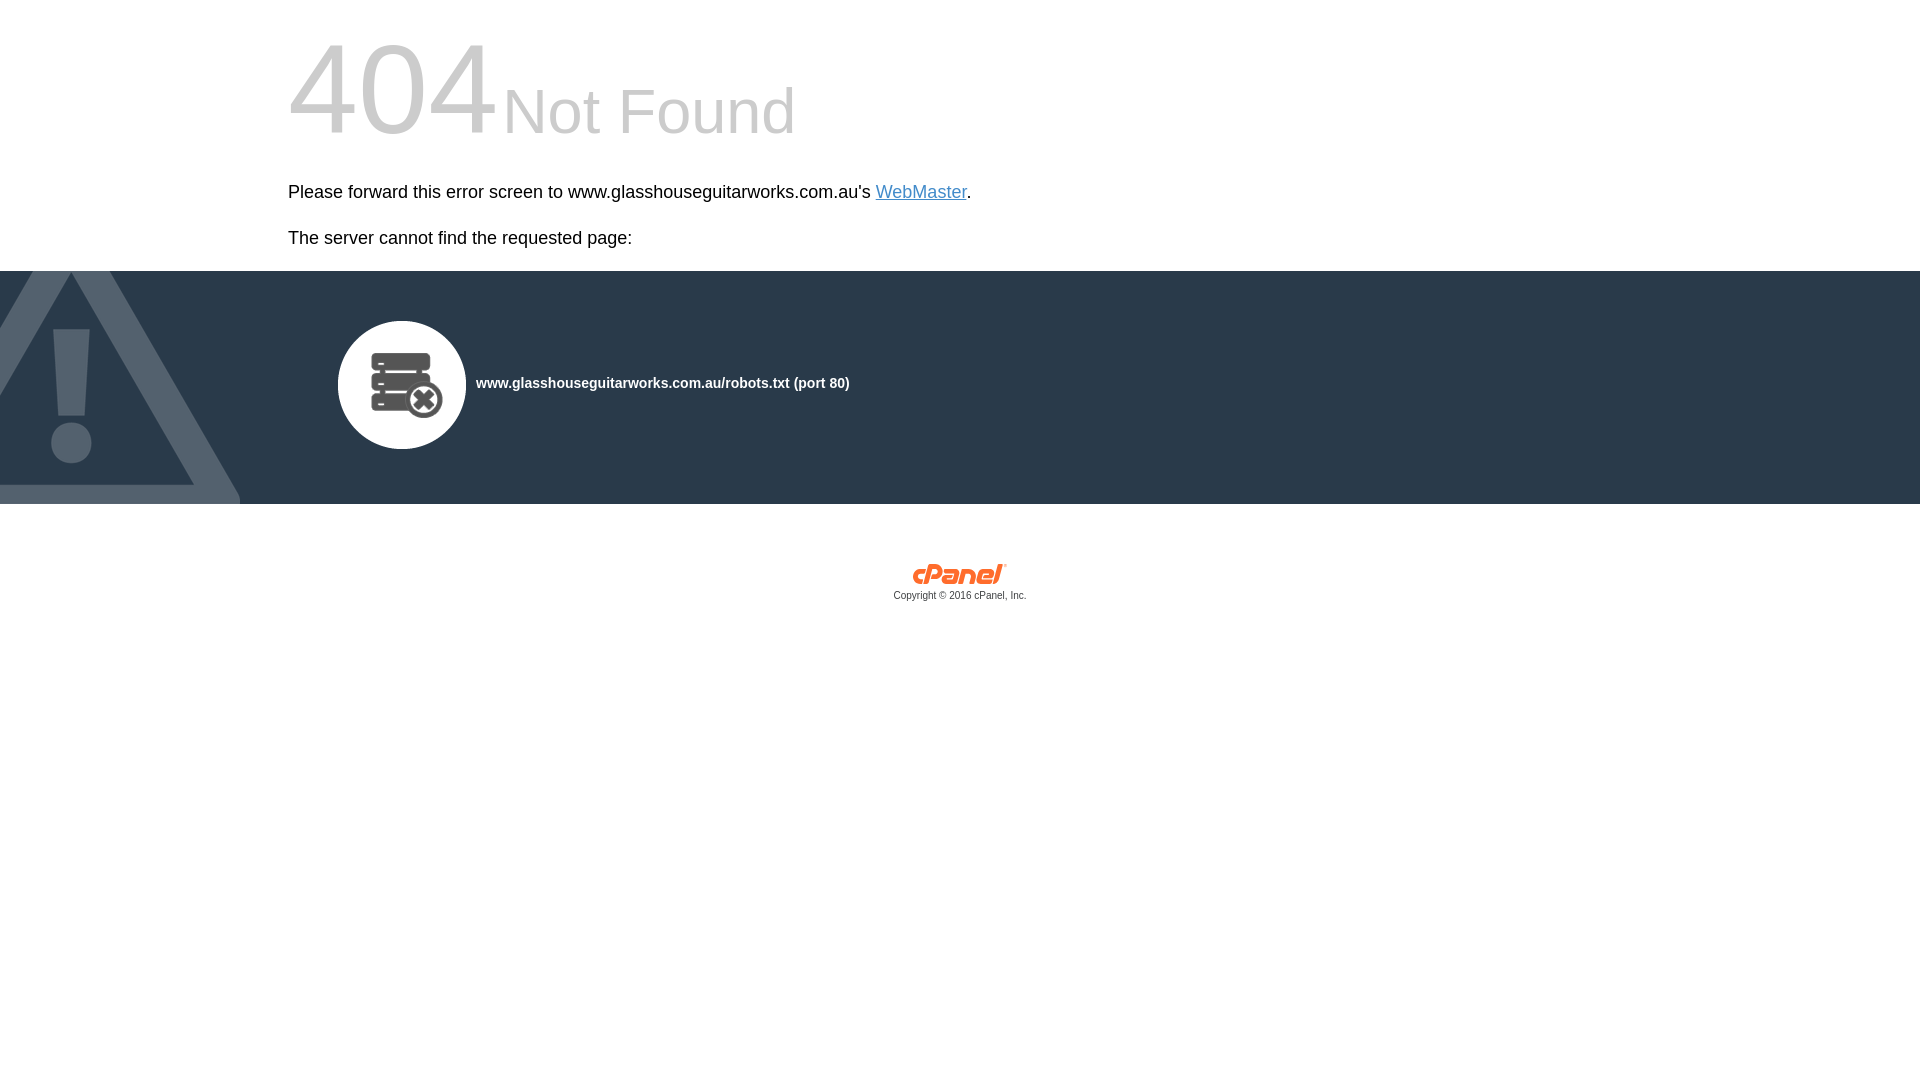 The width and height of the screenshot is (1920, 1080). I want to click on WebMaster, so click(922, 192).